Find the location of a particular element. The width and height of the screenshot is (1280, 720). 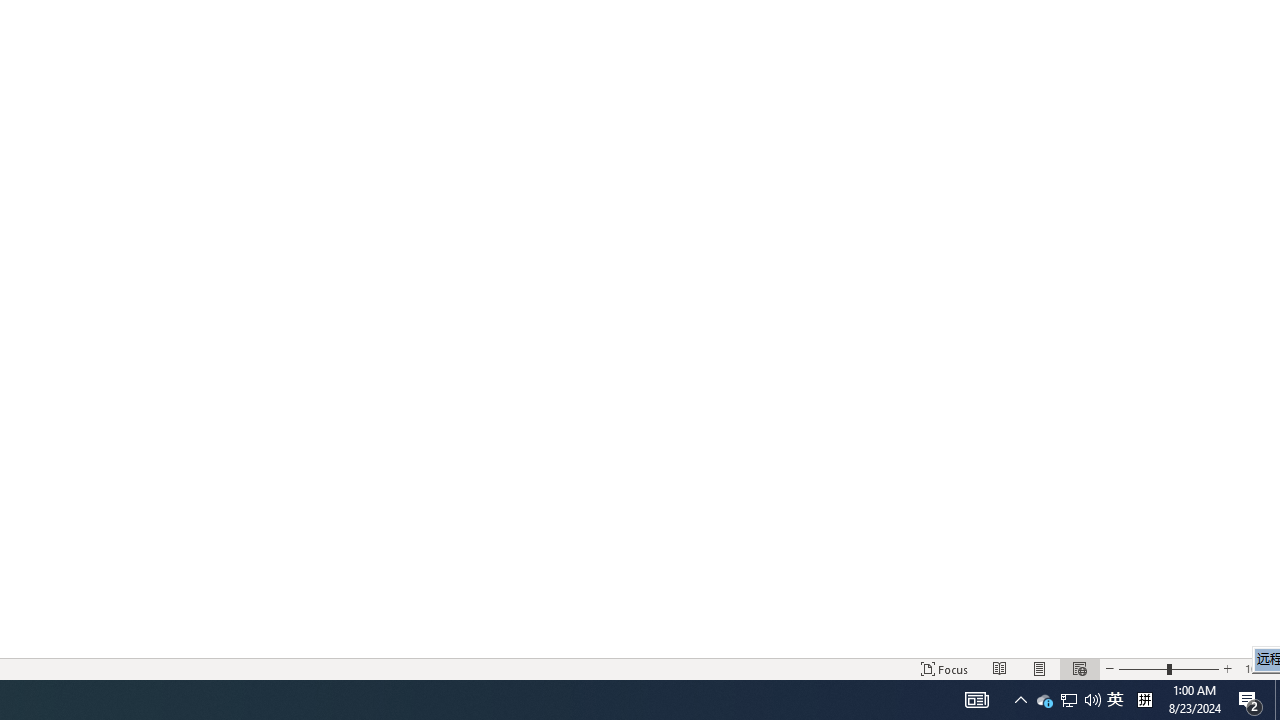

Zoom 100% is located at coordinates (1258, 668).